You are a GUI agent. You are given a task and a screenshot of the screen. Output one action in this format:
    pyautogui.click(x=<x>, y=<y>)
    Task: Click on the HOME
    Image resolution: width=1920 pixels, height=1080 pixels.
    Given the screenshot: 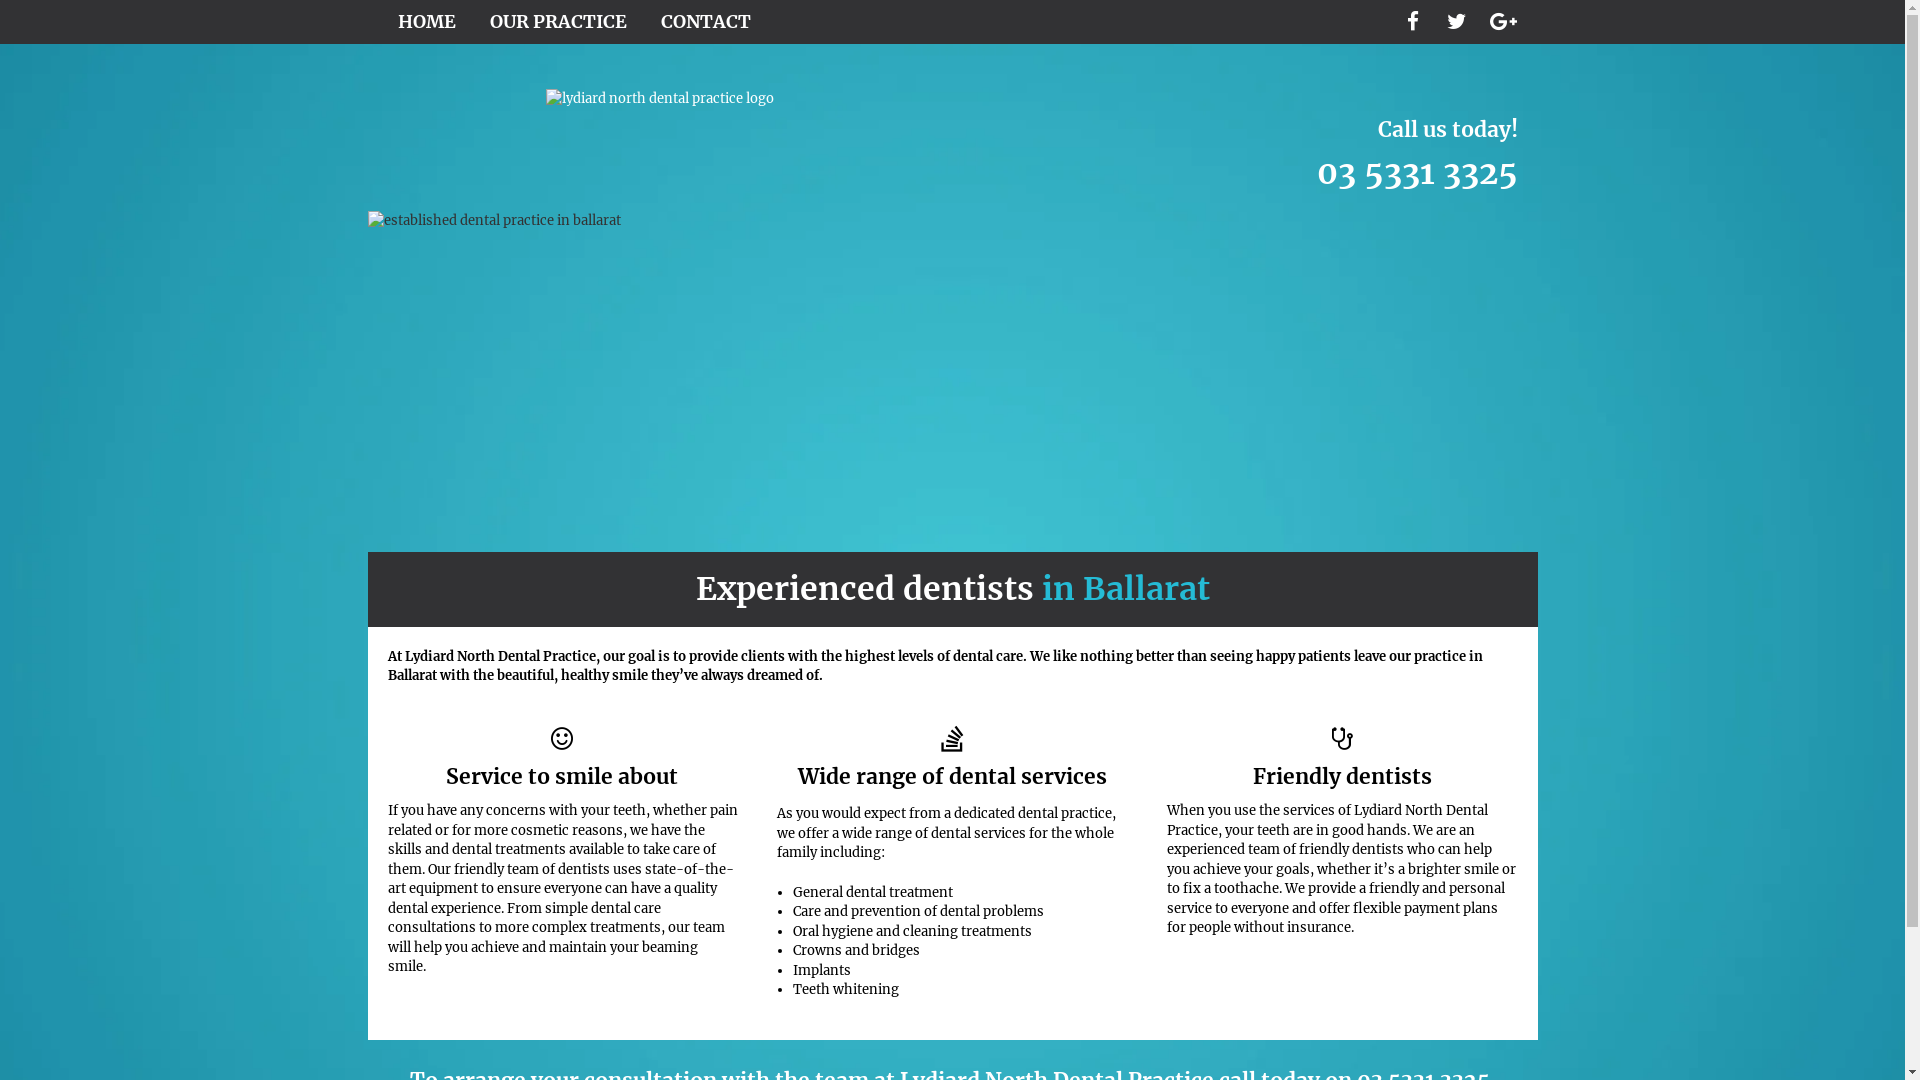 What is the action you would take?
    pyautogui.click(x=427, y=22)
    